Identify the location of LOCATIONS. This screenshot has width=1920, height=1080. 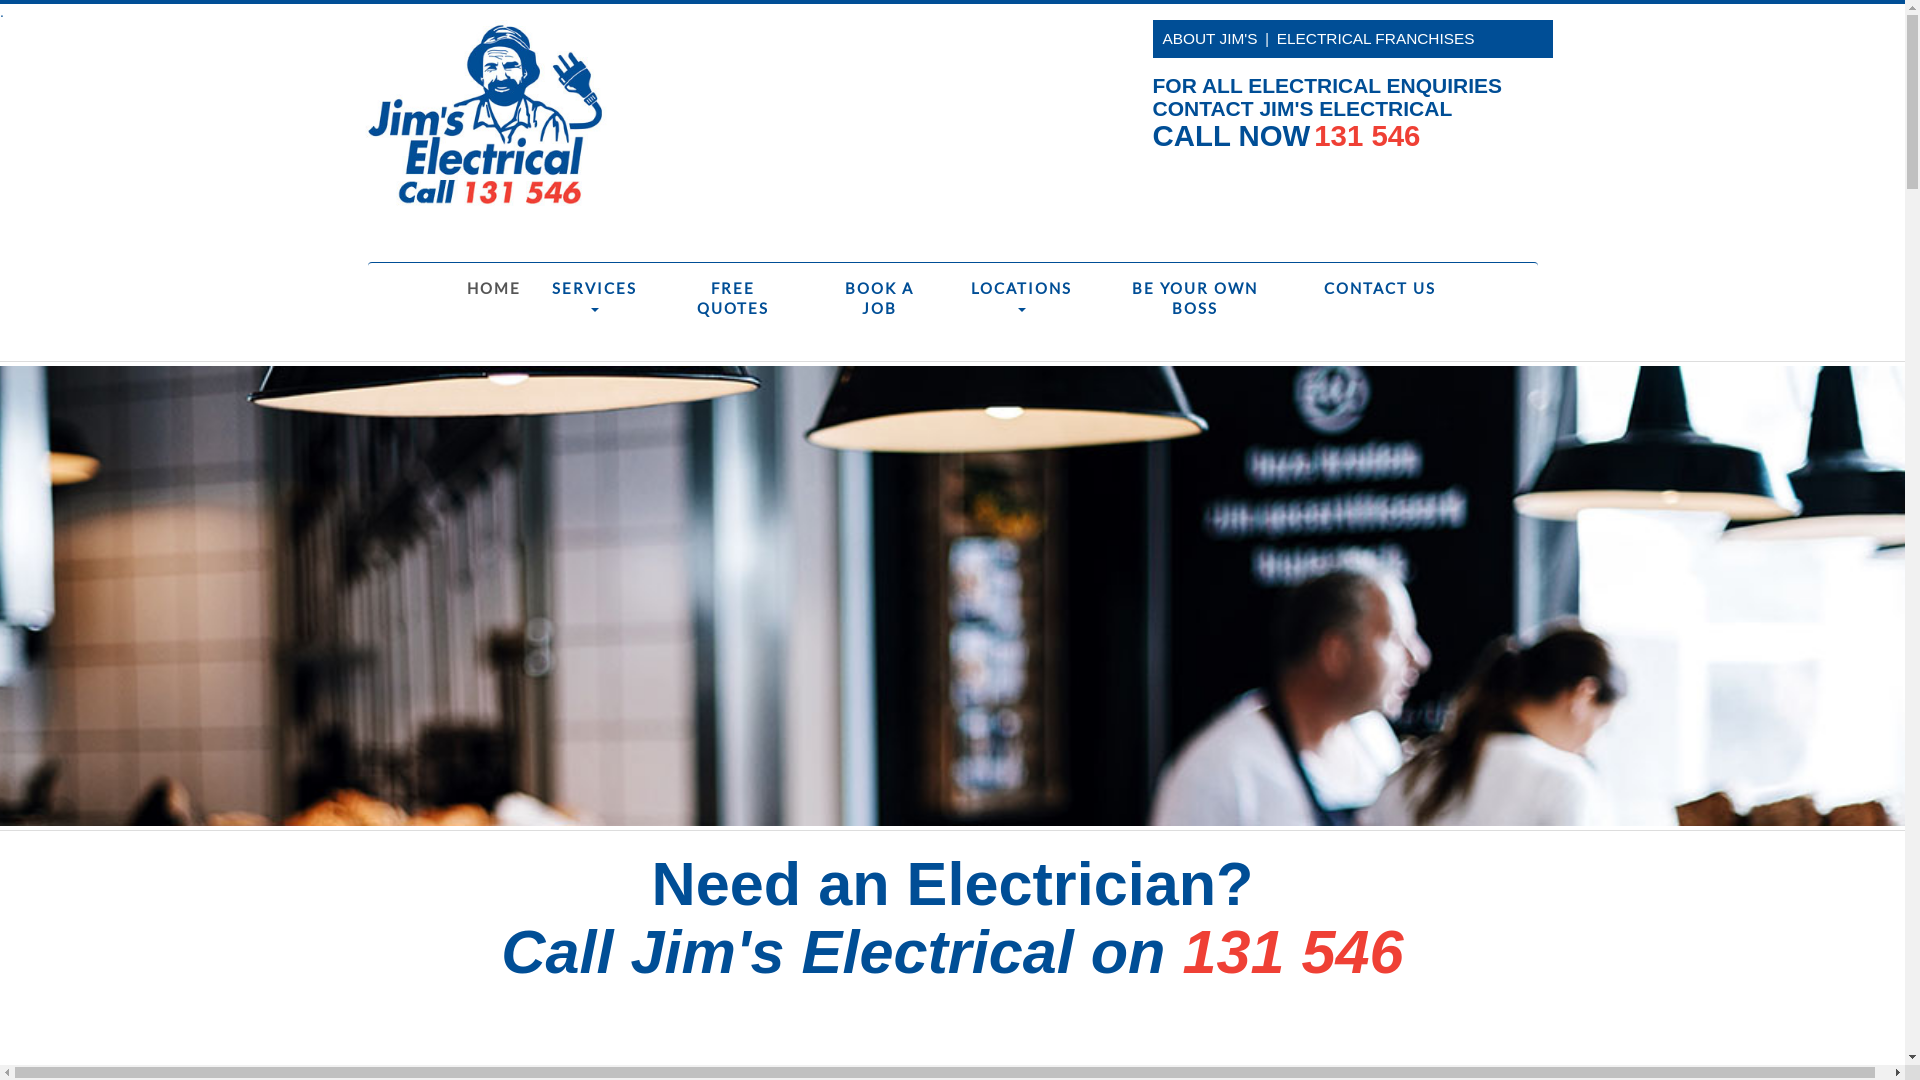
(1022, 298).